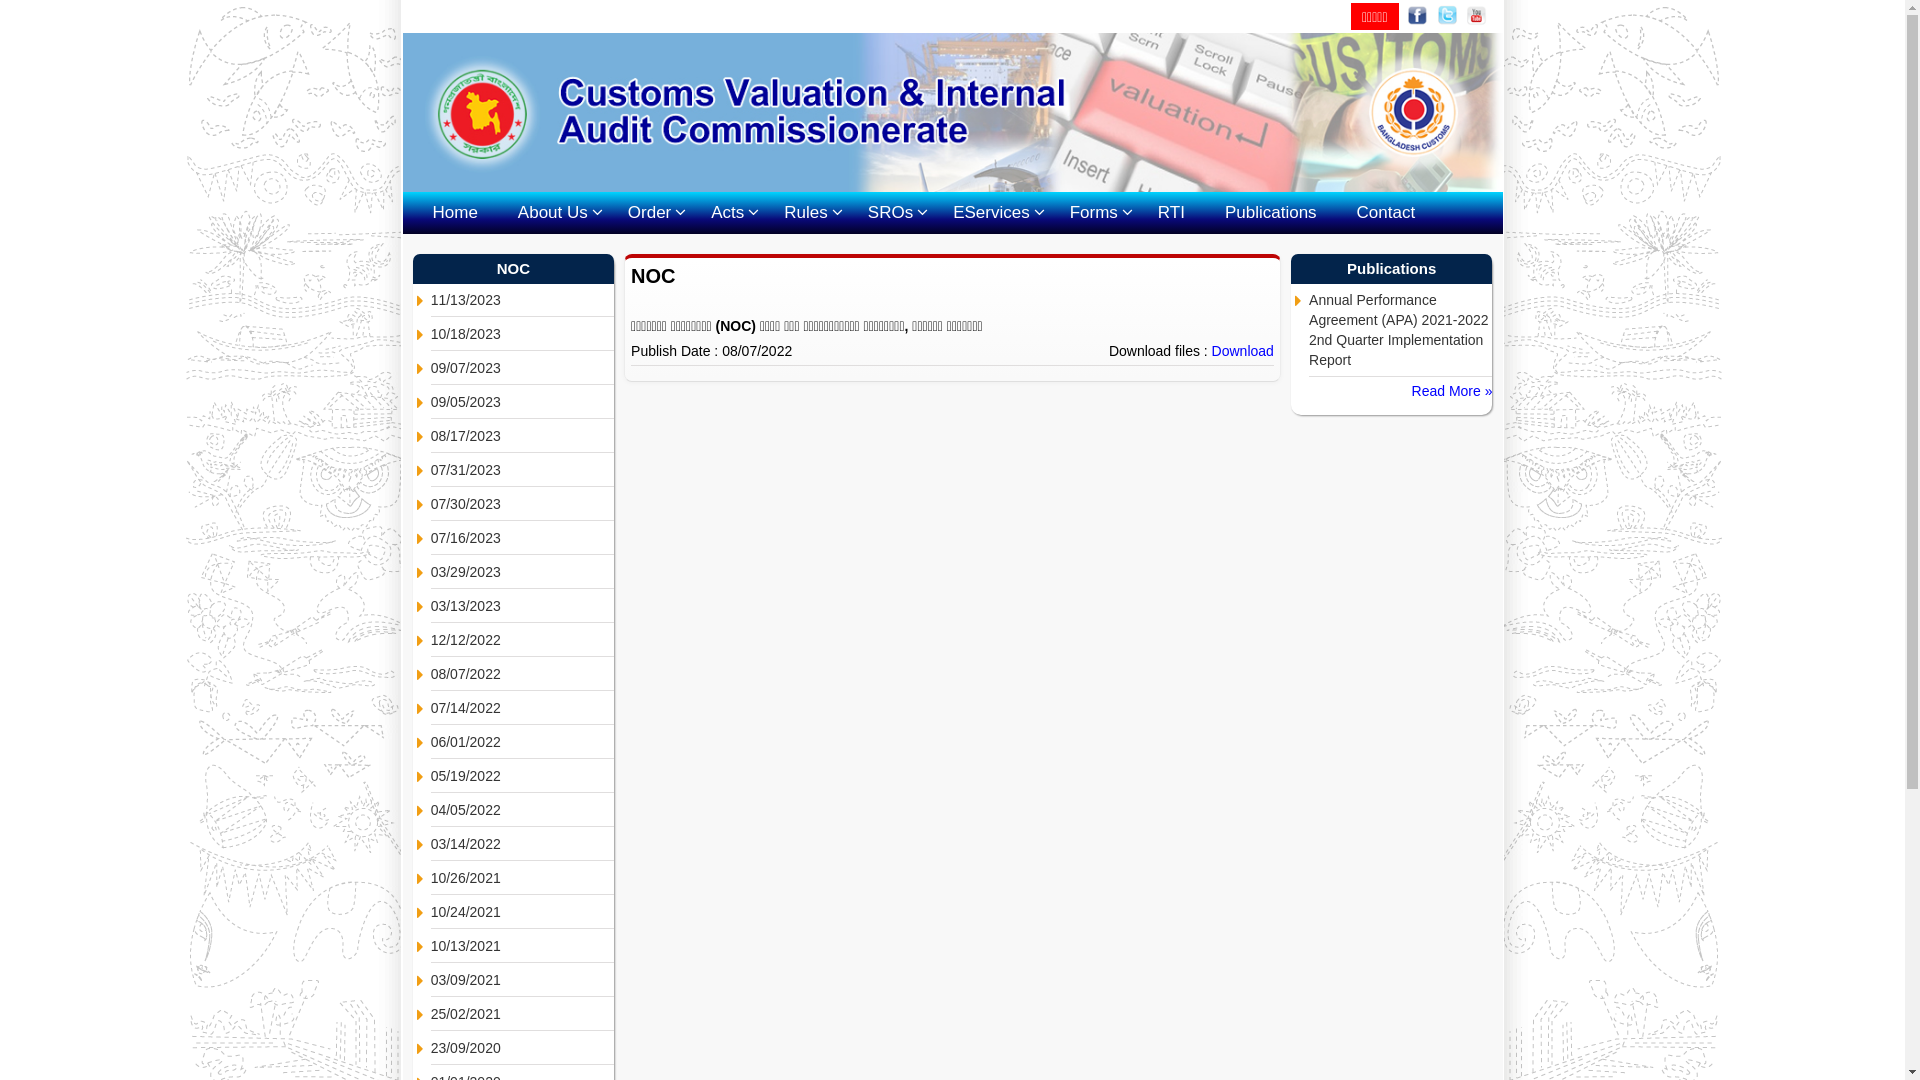 This screenshot has width=1920, height=1080. What do you see at coordinates (890, 213) in the screenshot?
I see `SROs` at bounding box center [890, 213].